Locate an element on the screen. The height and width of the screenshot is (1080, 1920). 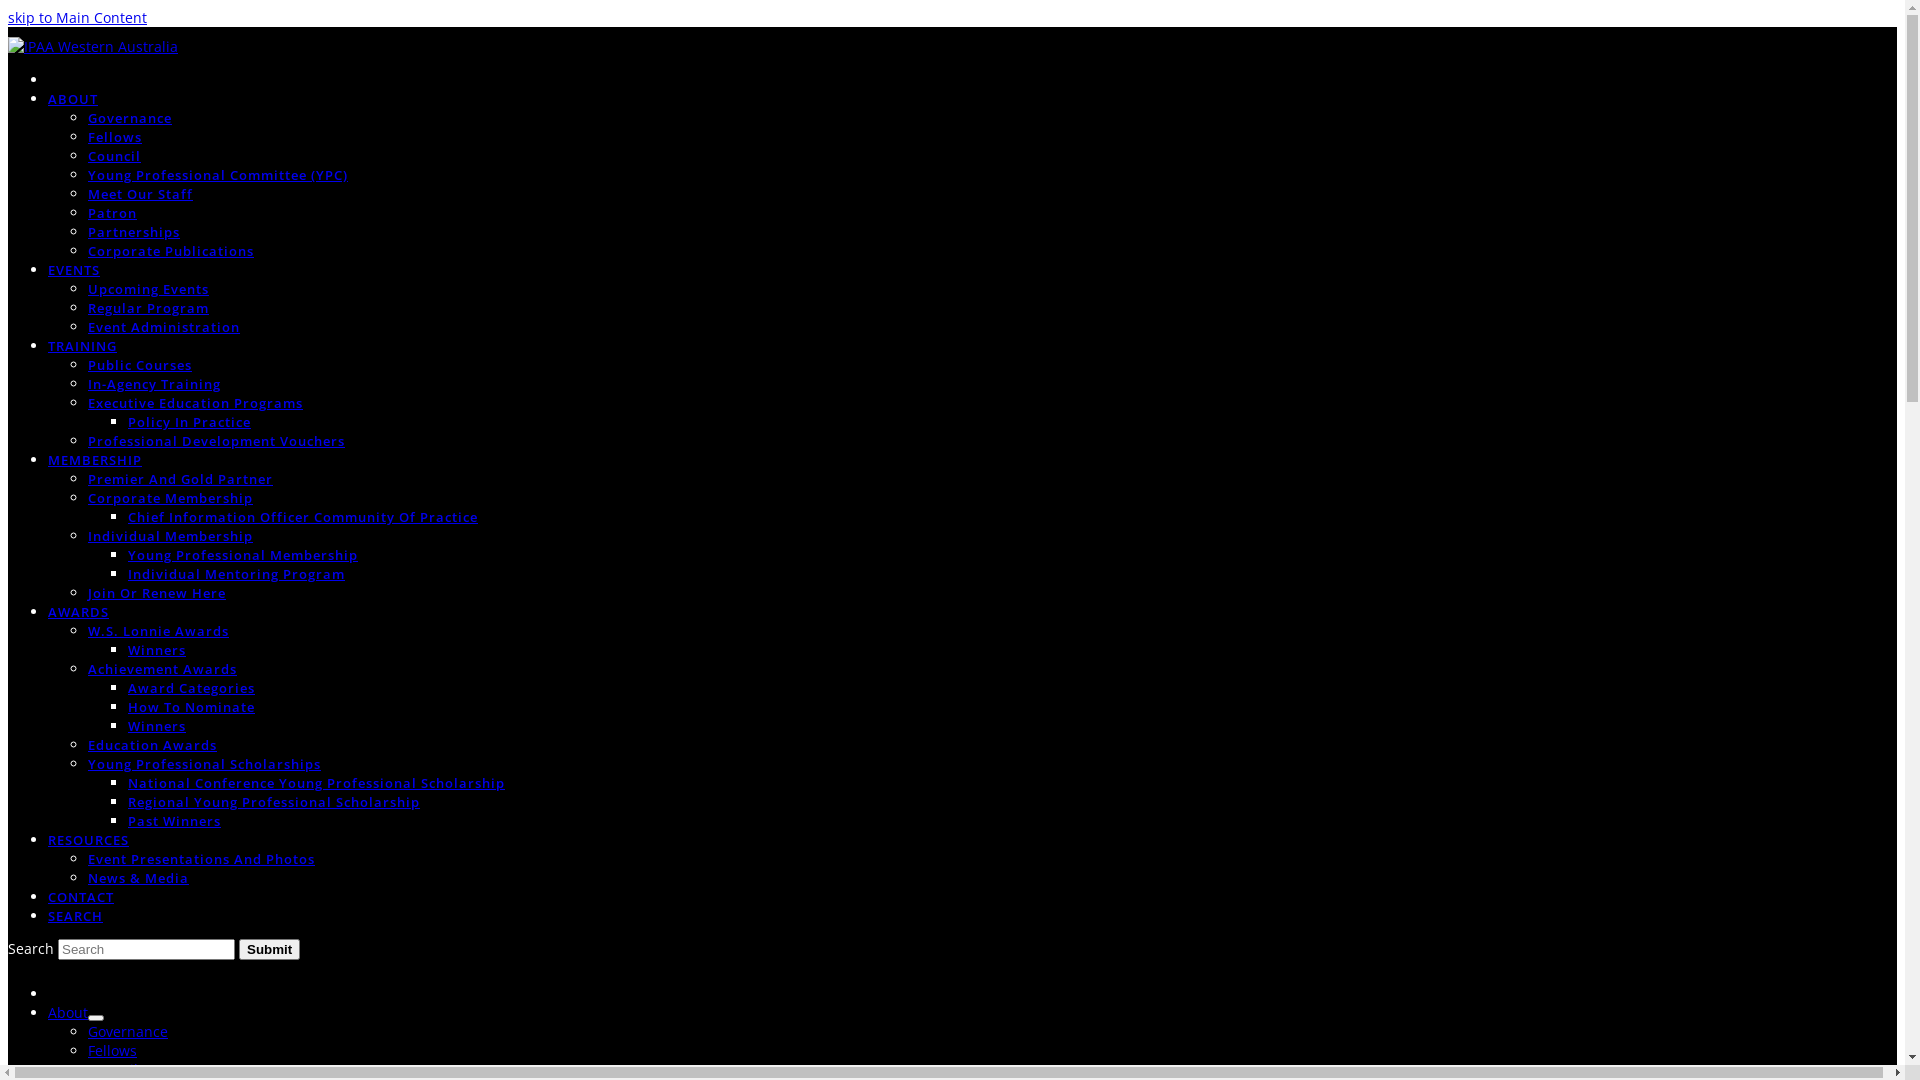
SEARCH is located at coordinates (76, 916).